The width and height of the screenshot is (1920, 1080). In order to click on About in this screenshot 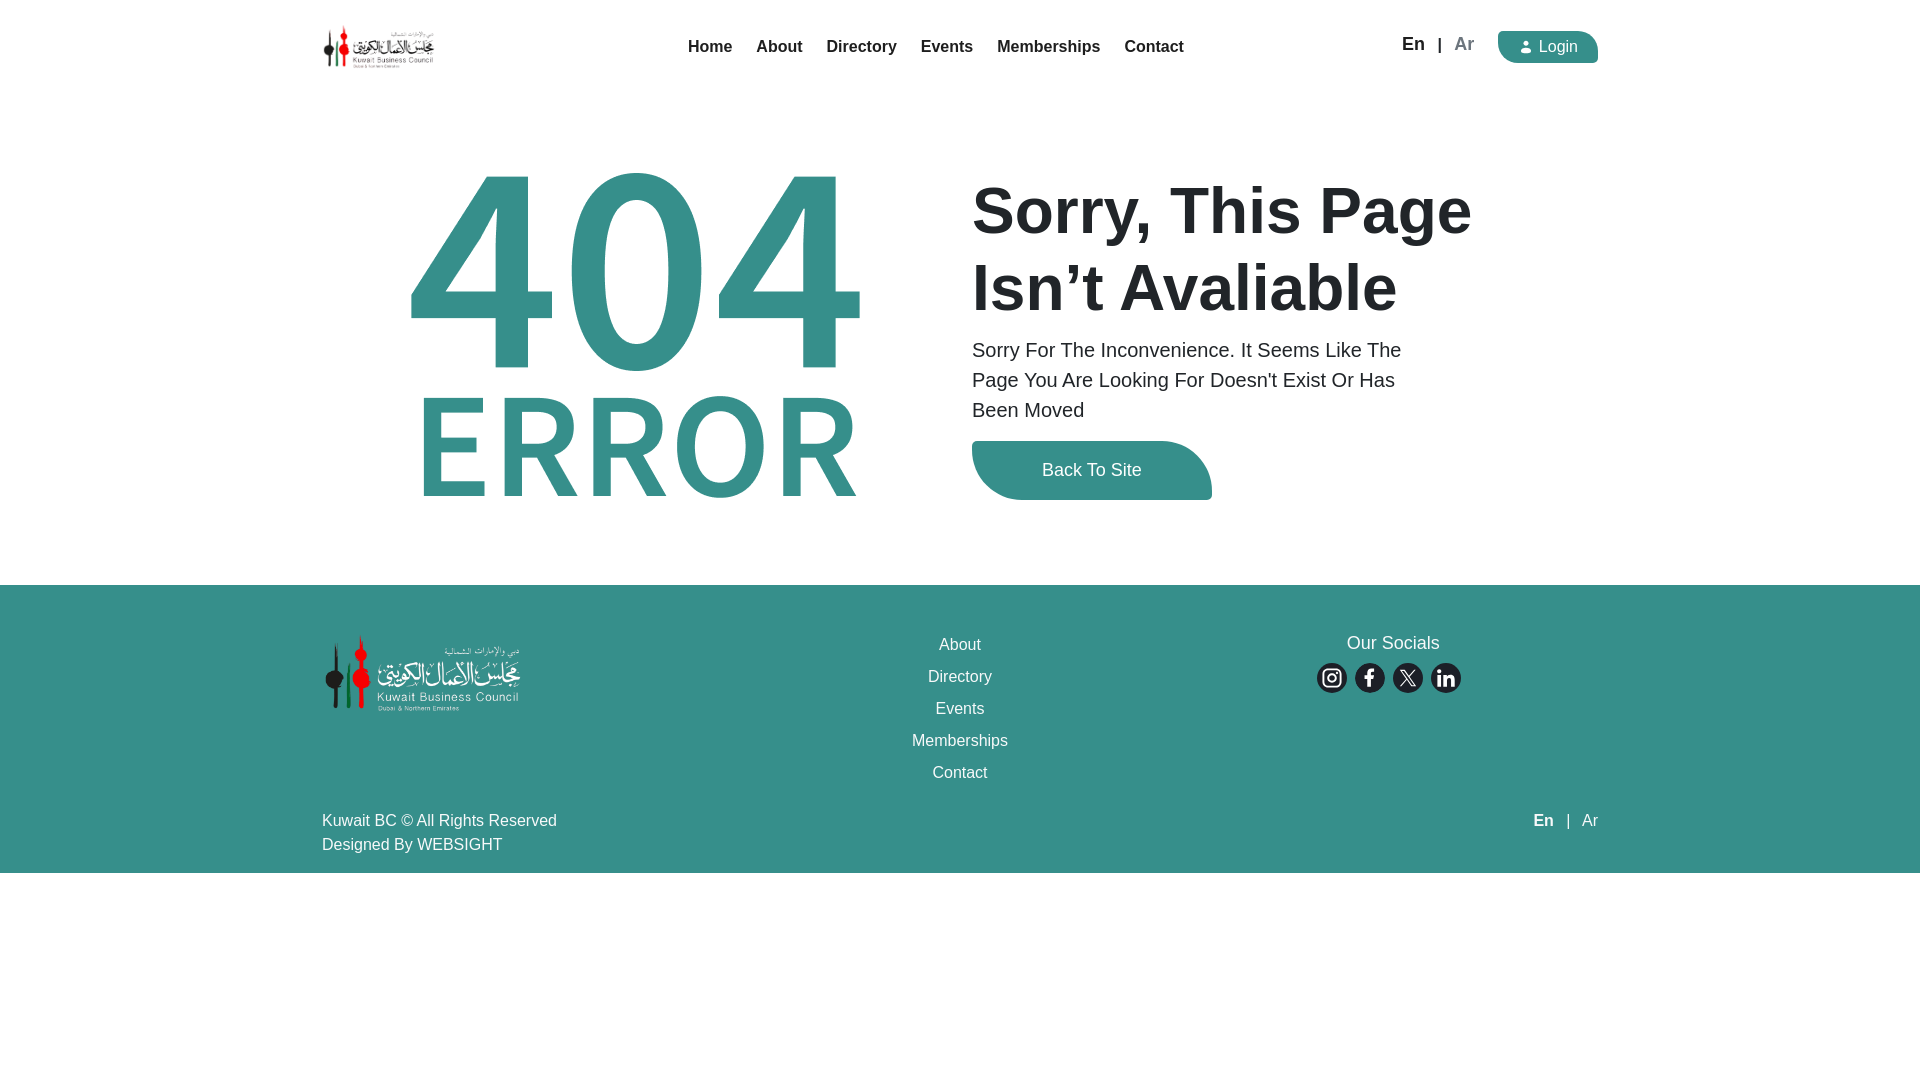, I will do `click(779, 46)`.